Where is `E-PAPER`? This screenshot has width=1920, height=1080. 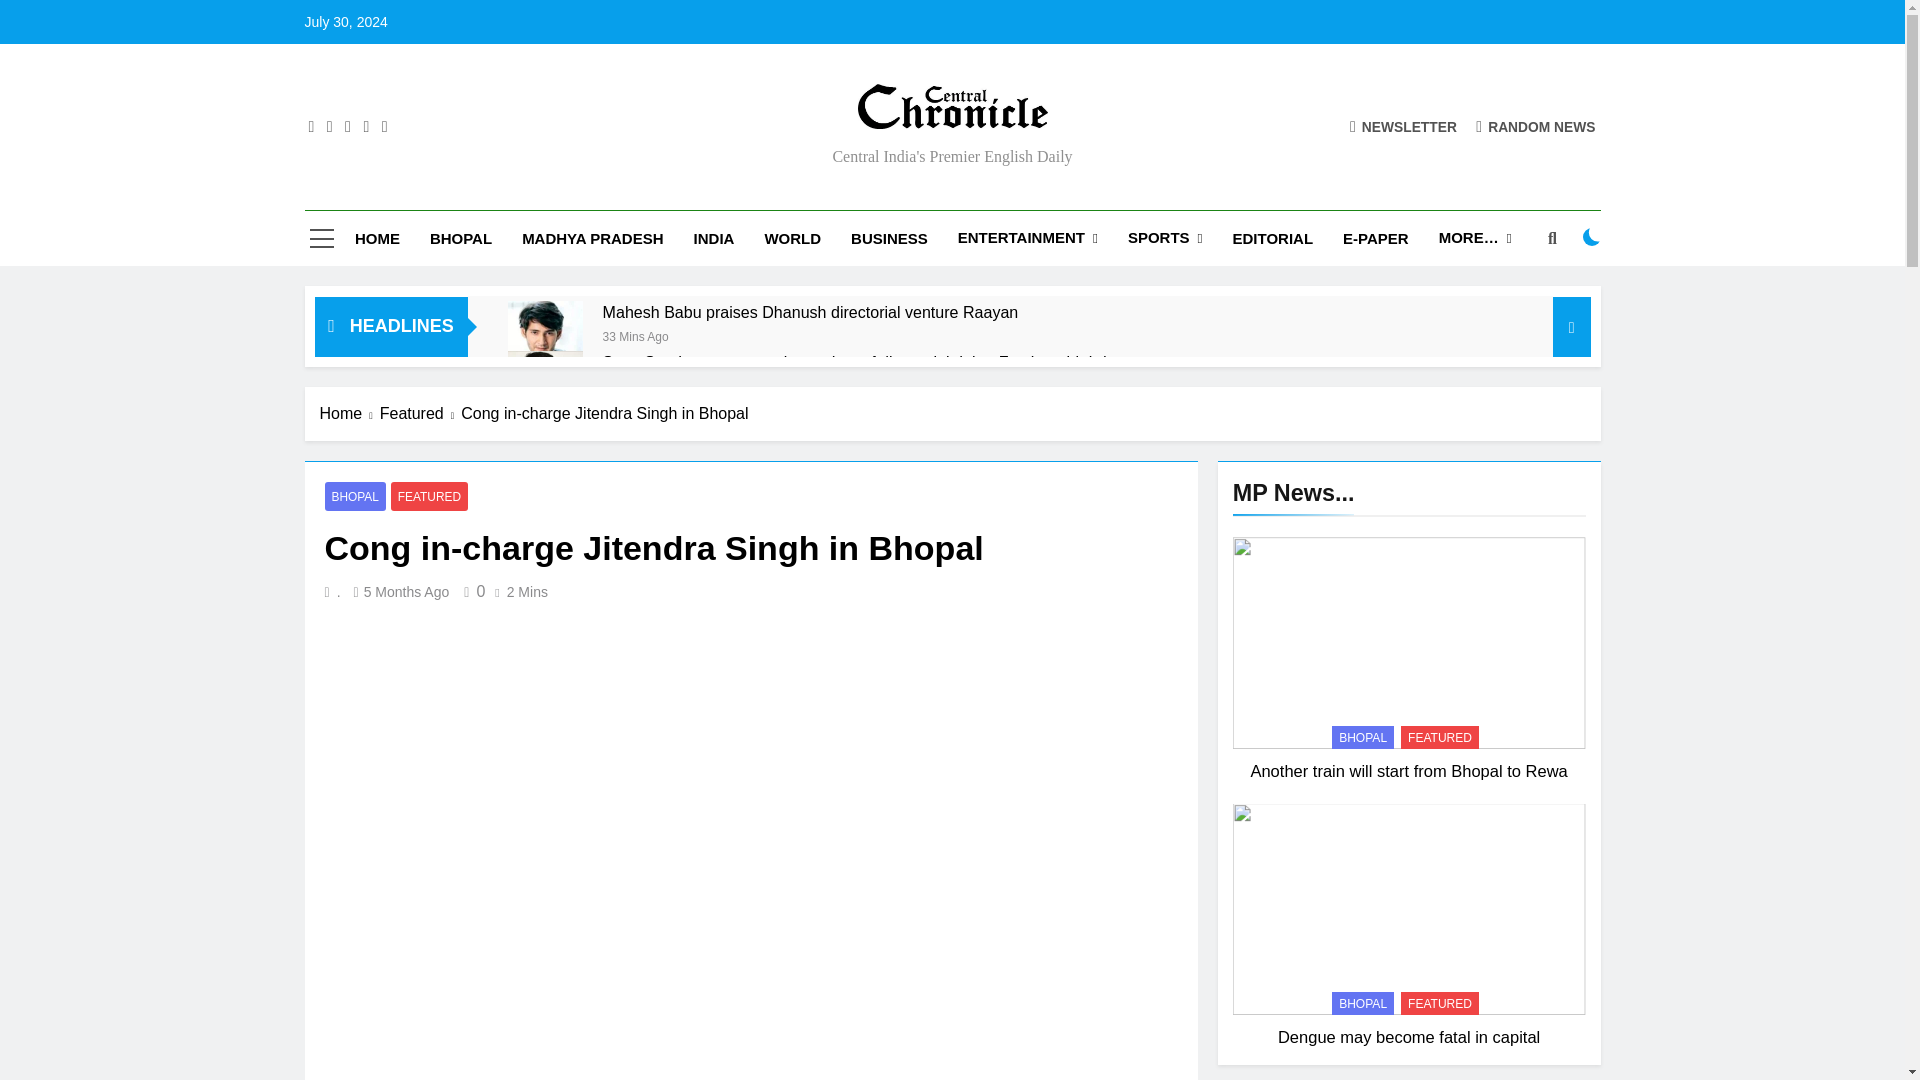
E-PAPER is located at coordinates (1376, 238).